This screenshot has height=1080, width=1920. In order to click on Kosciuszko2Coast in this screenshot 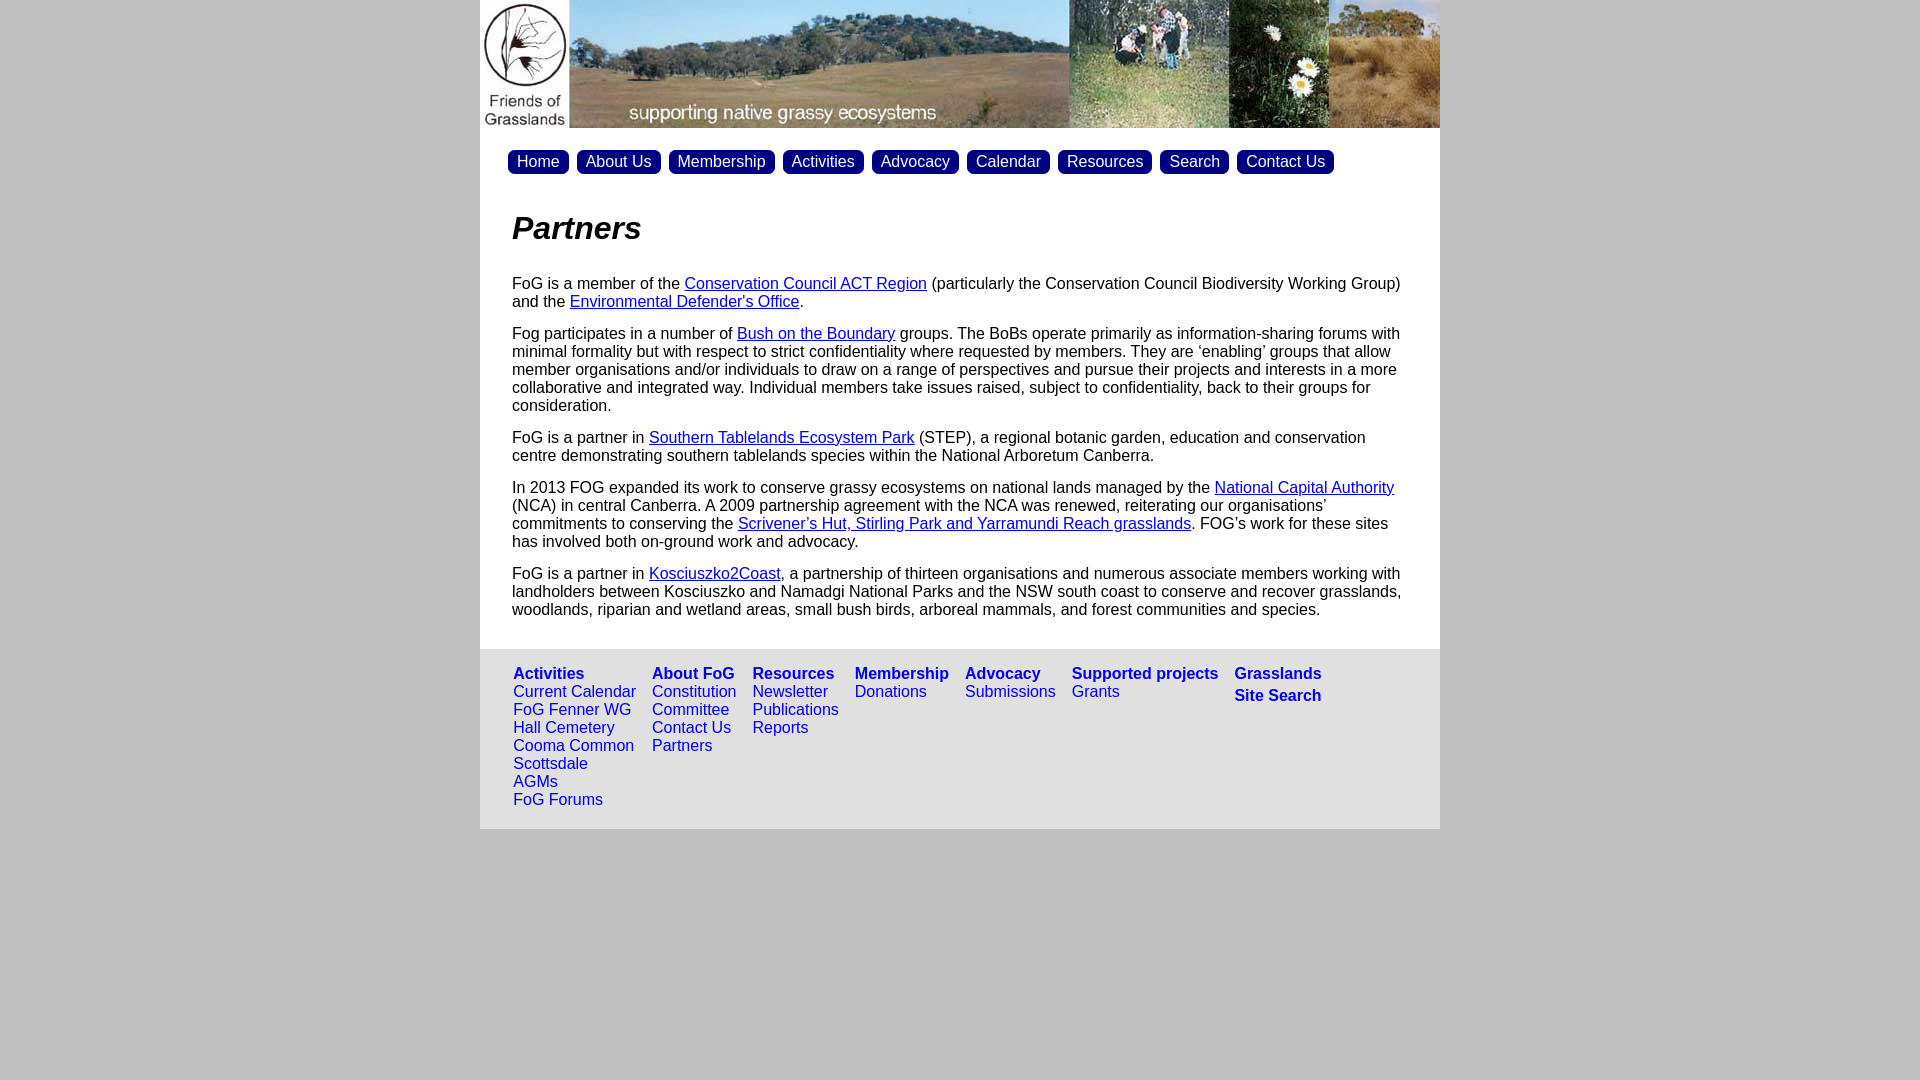, I will do `click(715, 574)`.